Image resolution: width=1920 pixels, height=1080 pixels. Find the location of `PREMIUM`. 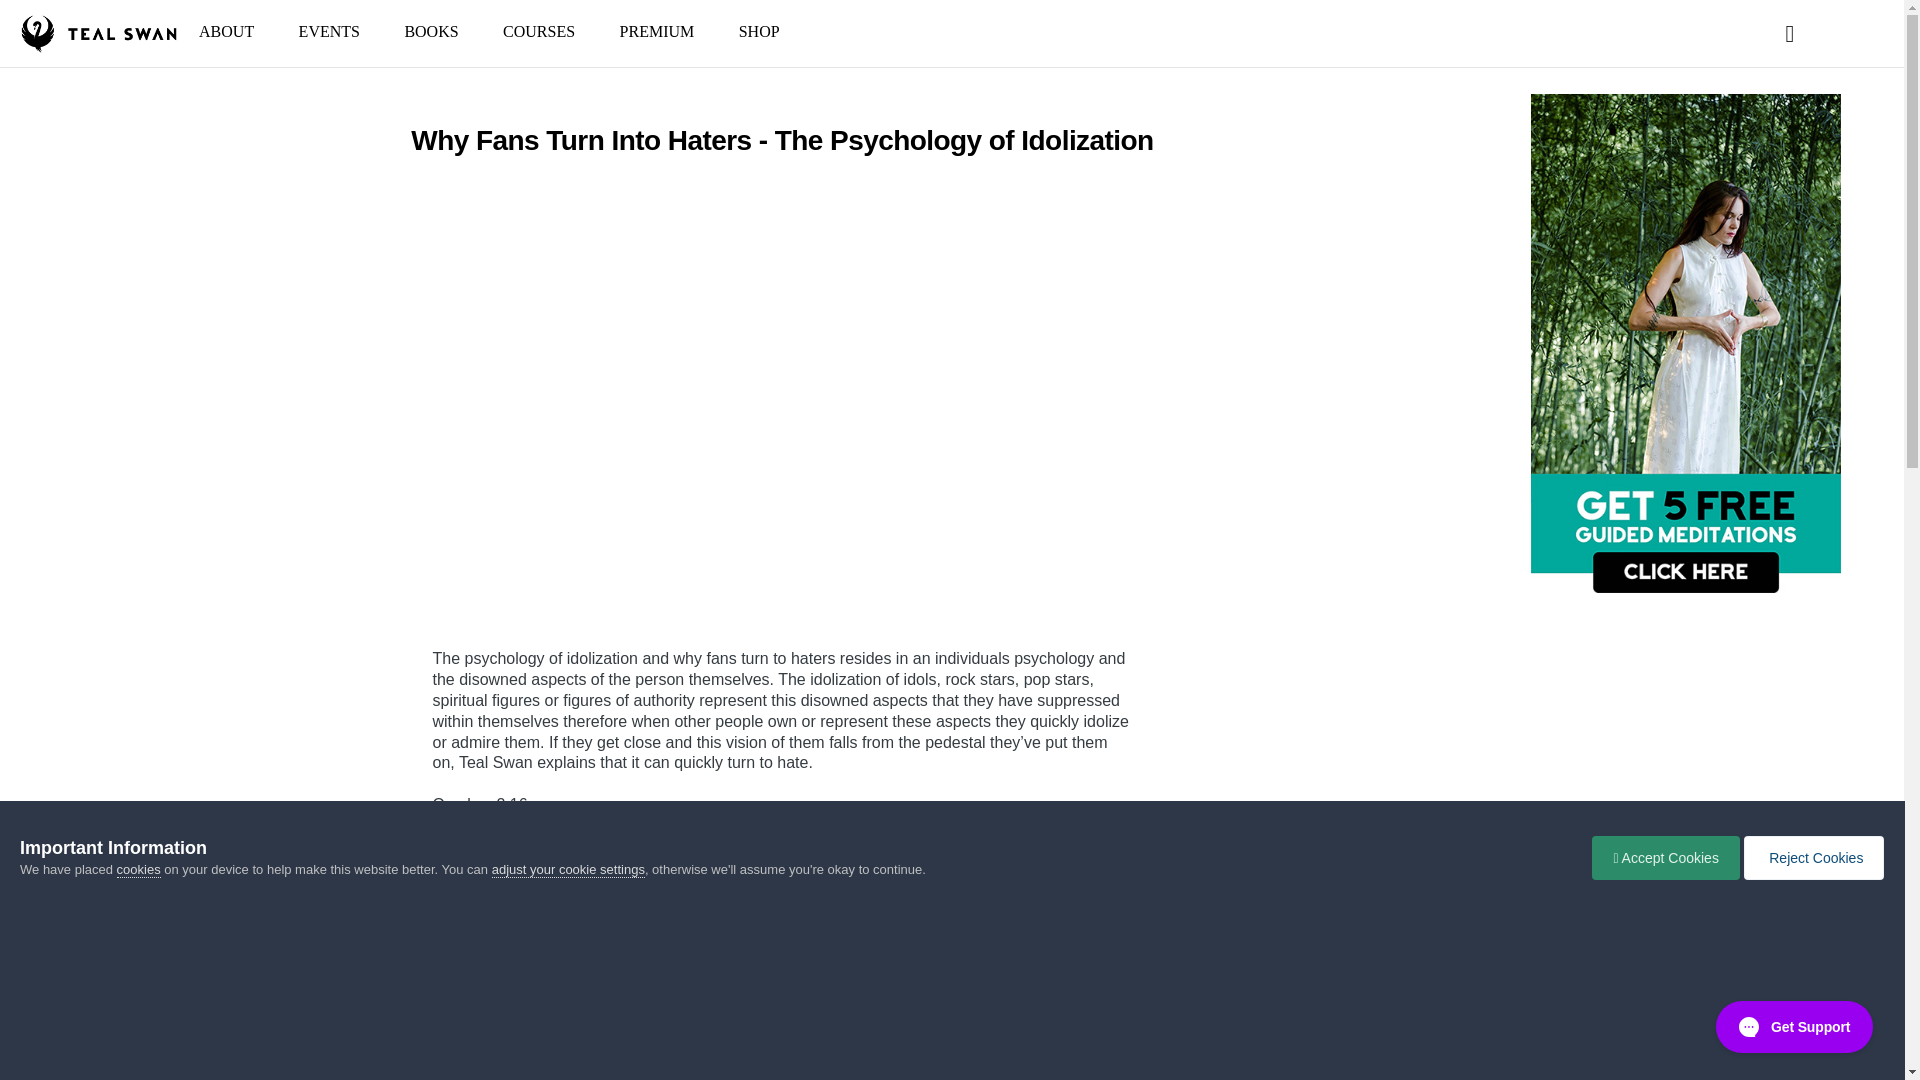

PREMIUM is located at coordinates (656, 30).